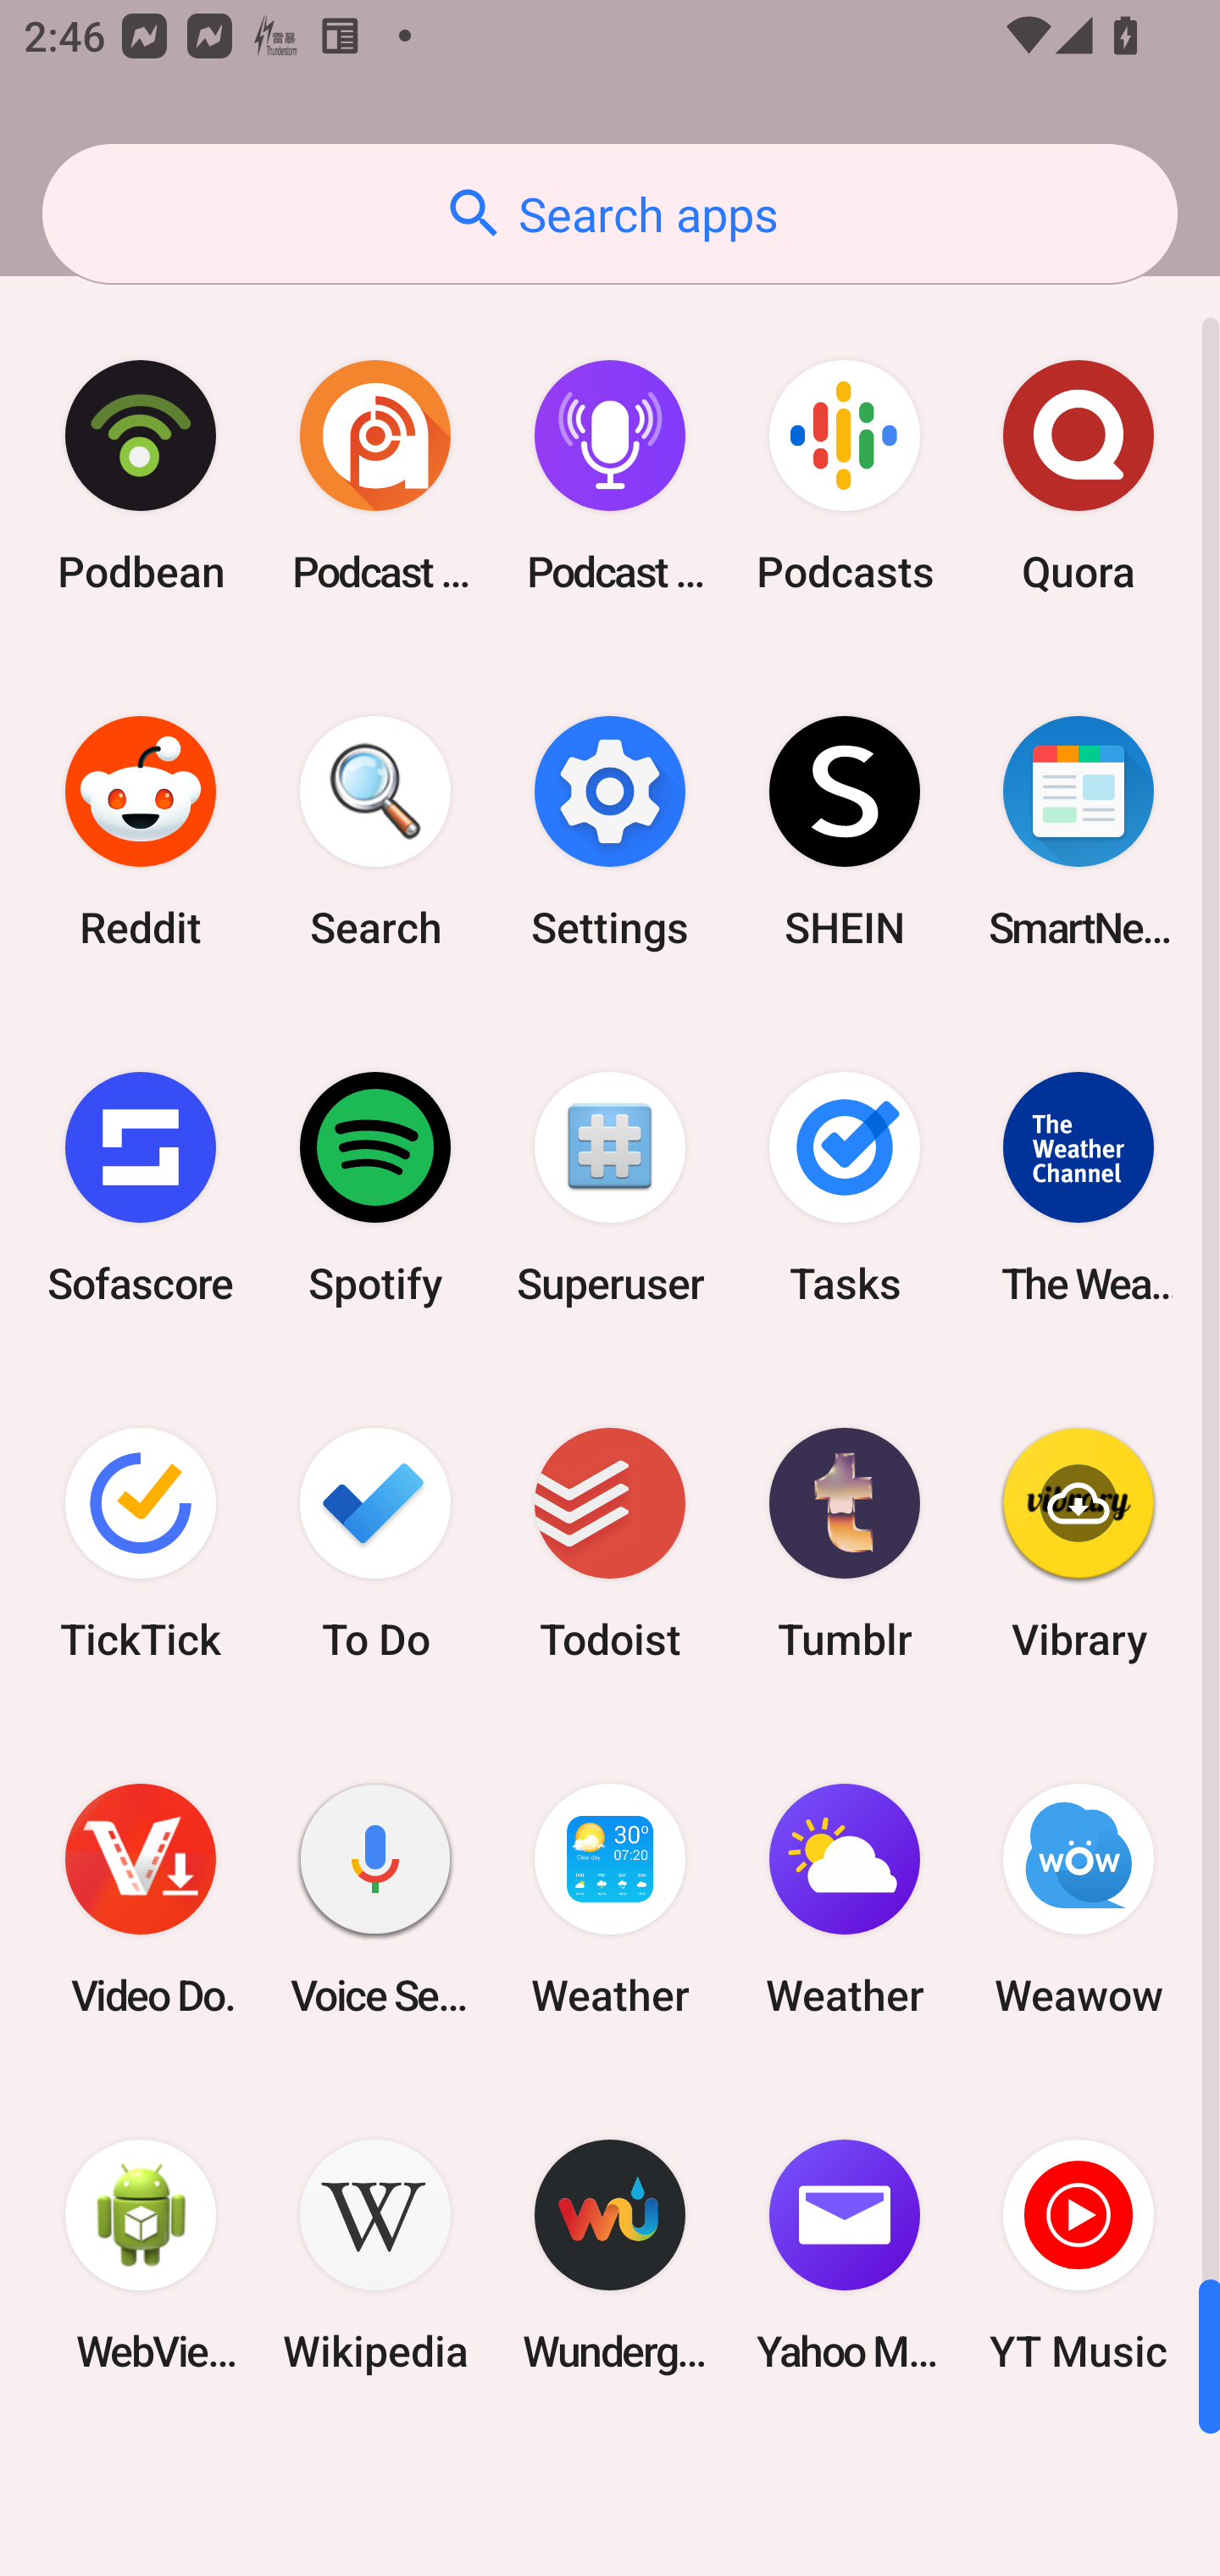 This screenshot has height=2576, width=1220. I want to click on The Weather Channel, so click(1079, 1187).